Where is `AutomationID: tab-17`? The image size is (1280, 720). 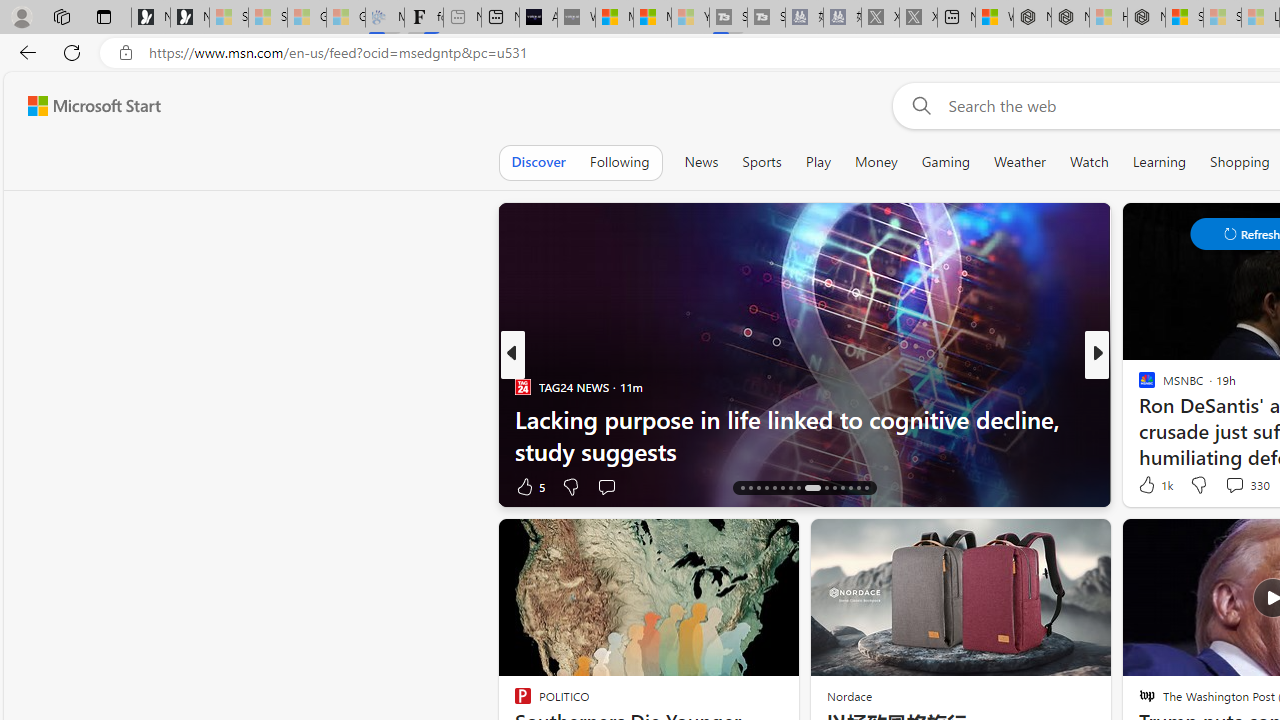 AutomationID: tab-17 is located at coordinates (750, 488).